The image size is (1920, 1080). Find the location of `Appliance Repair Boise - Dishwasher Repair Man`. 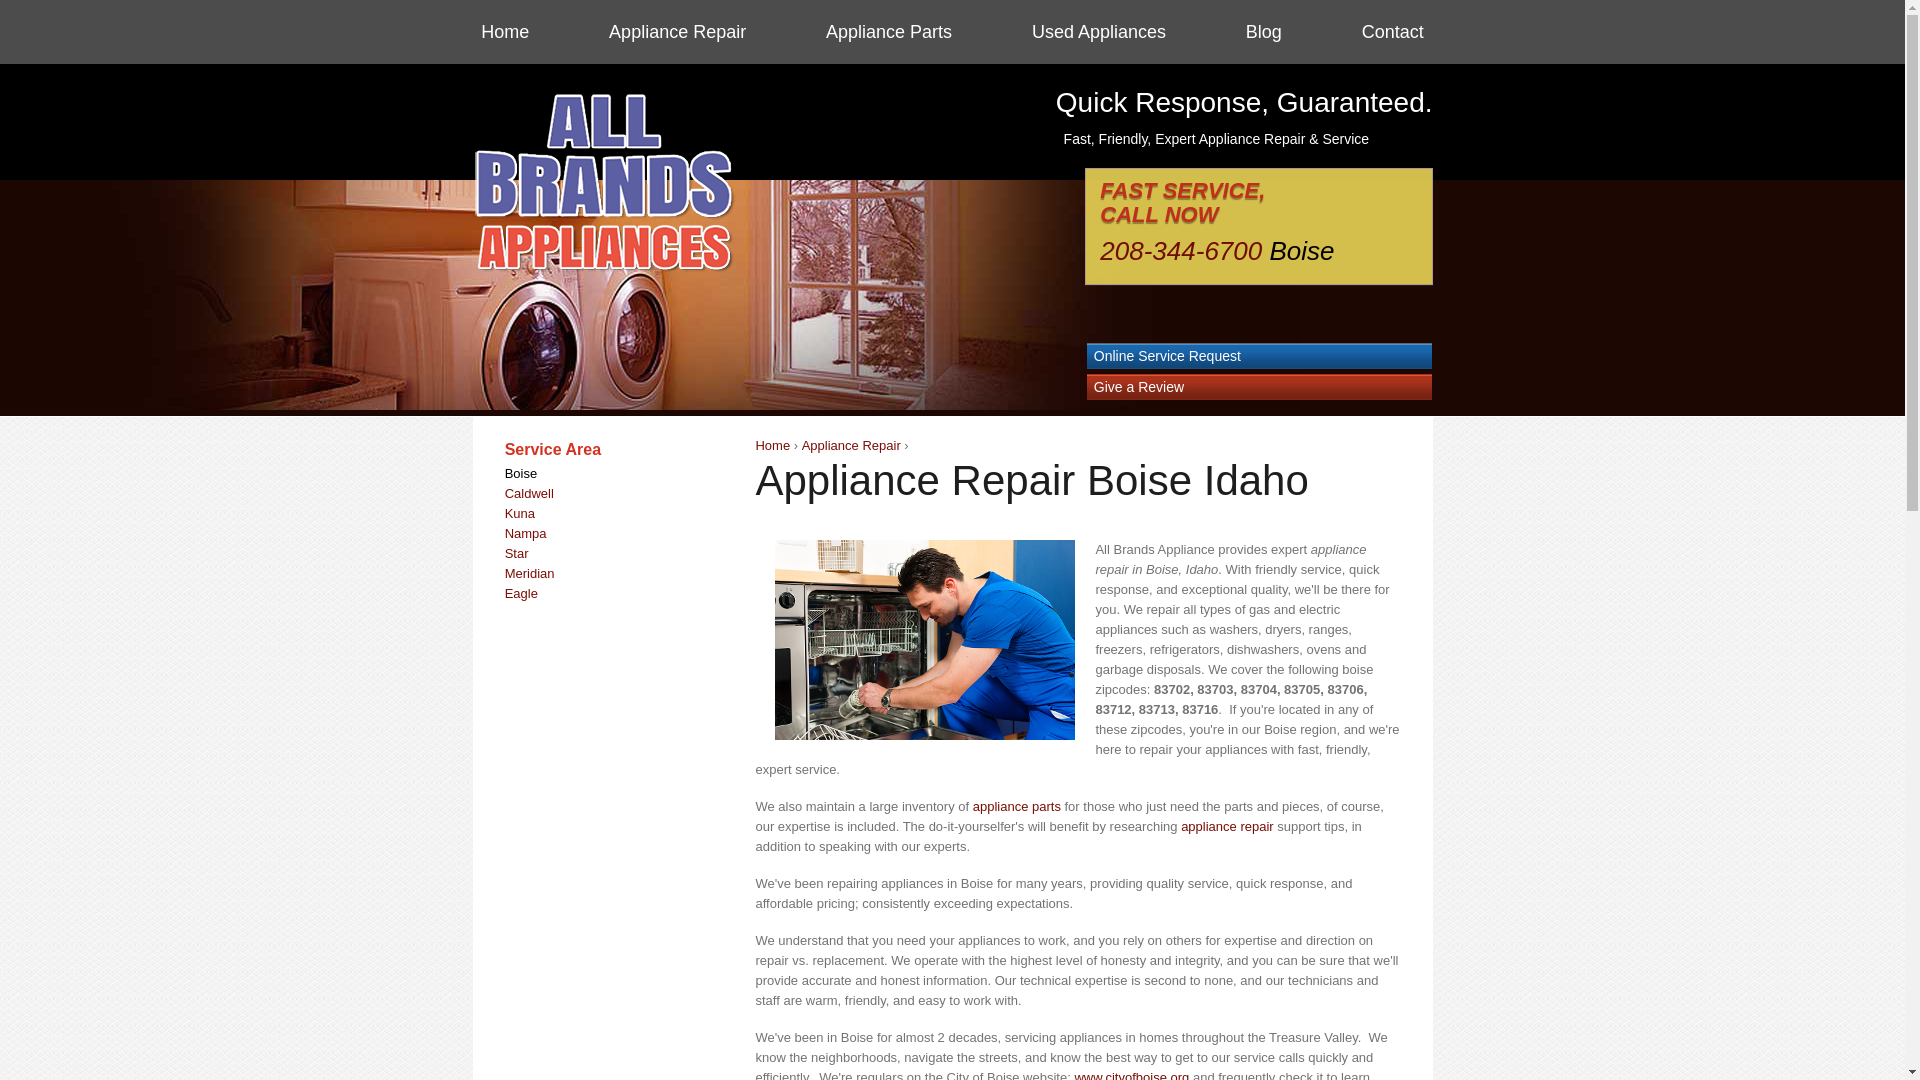

Appliance Repair Boise - Dishwasher Repair Man is located at coordinates (924, 640).